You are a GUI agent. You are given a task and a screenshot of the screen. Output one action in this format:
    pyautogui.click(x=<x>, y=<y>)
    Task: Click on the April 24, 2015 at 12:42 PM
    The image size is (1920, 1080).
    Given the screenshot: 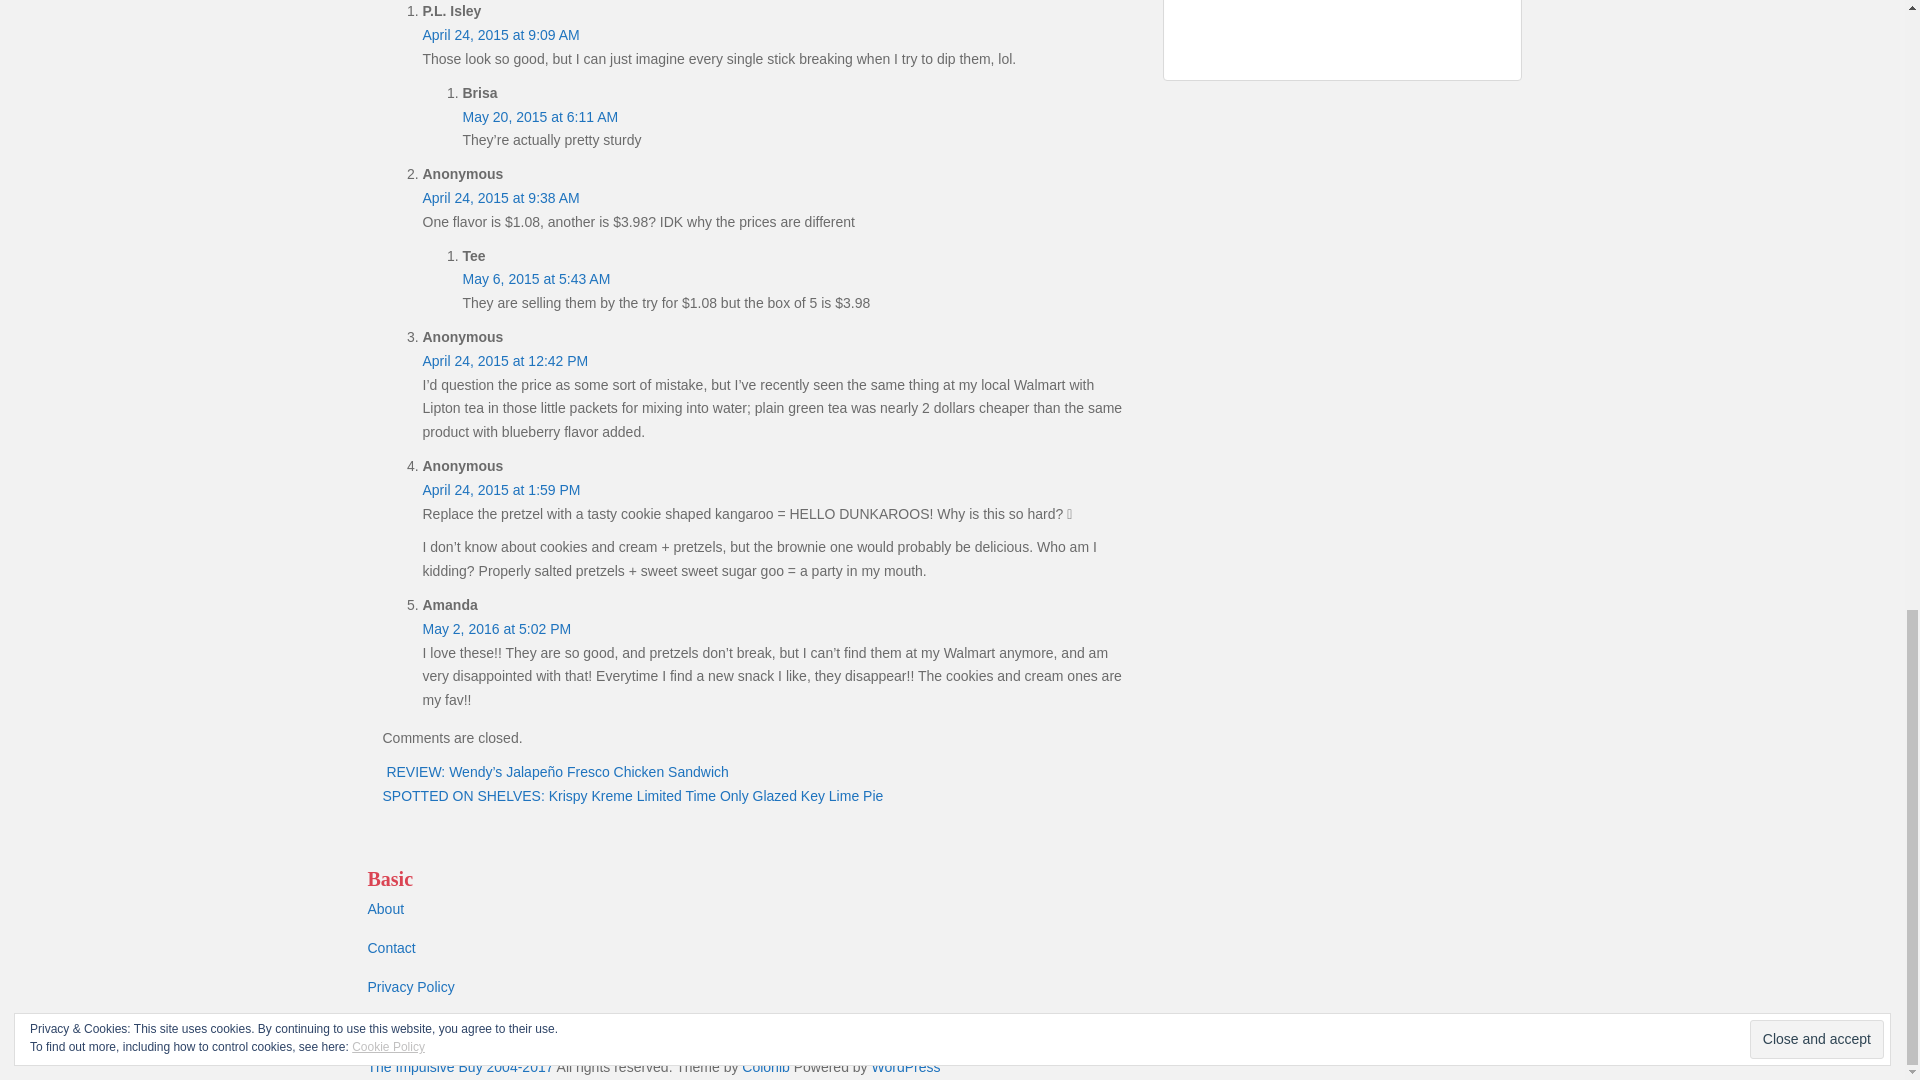 What is the action you would take?
    pyautogui.click(x=504, y=361)
    